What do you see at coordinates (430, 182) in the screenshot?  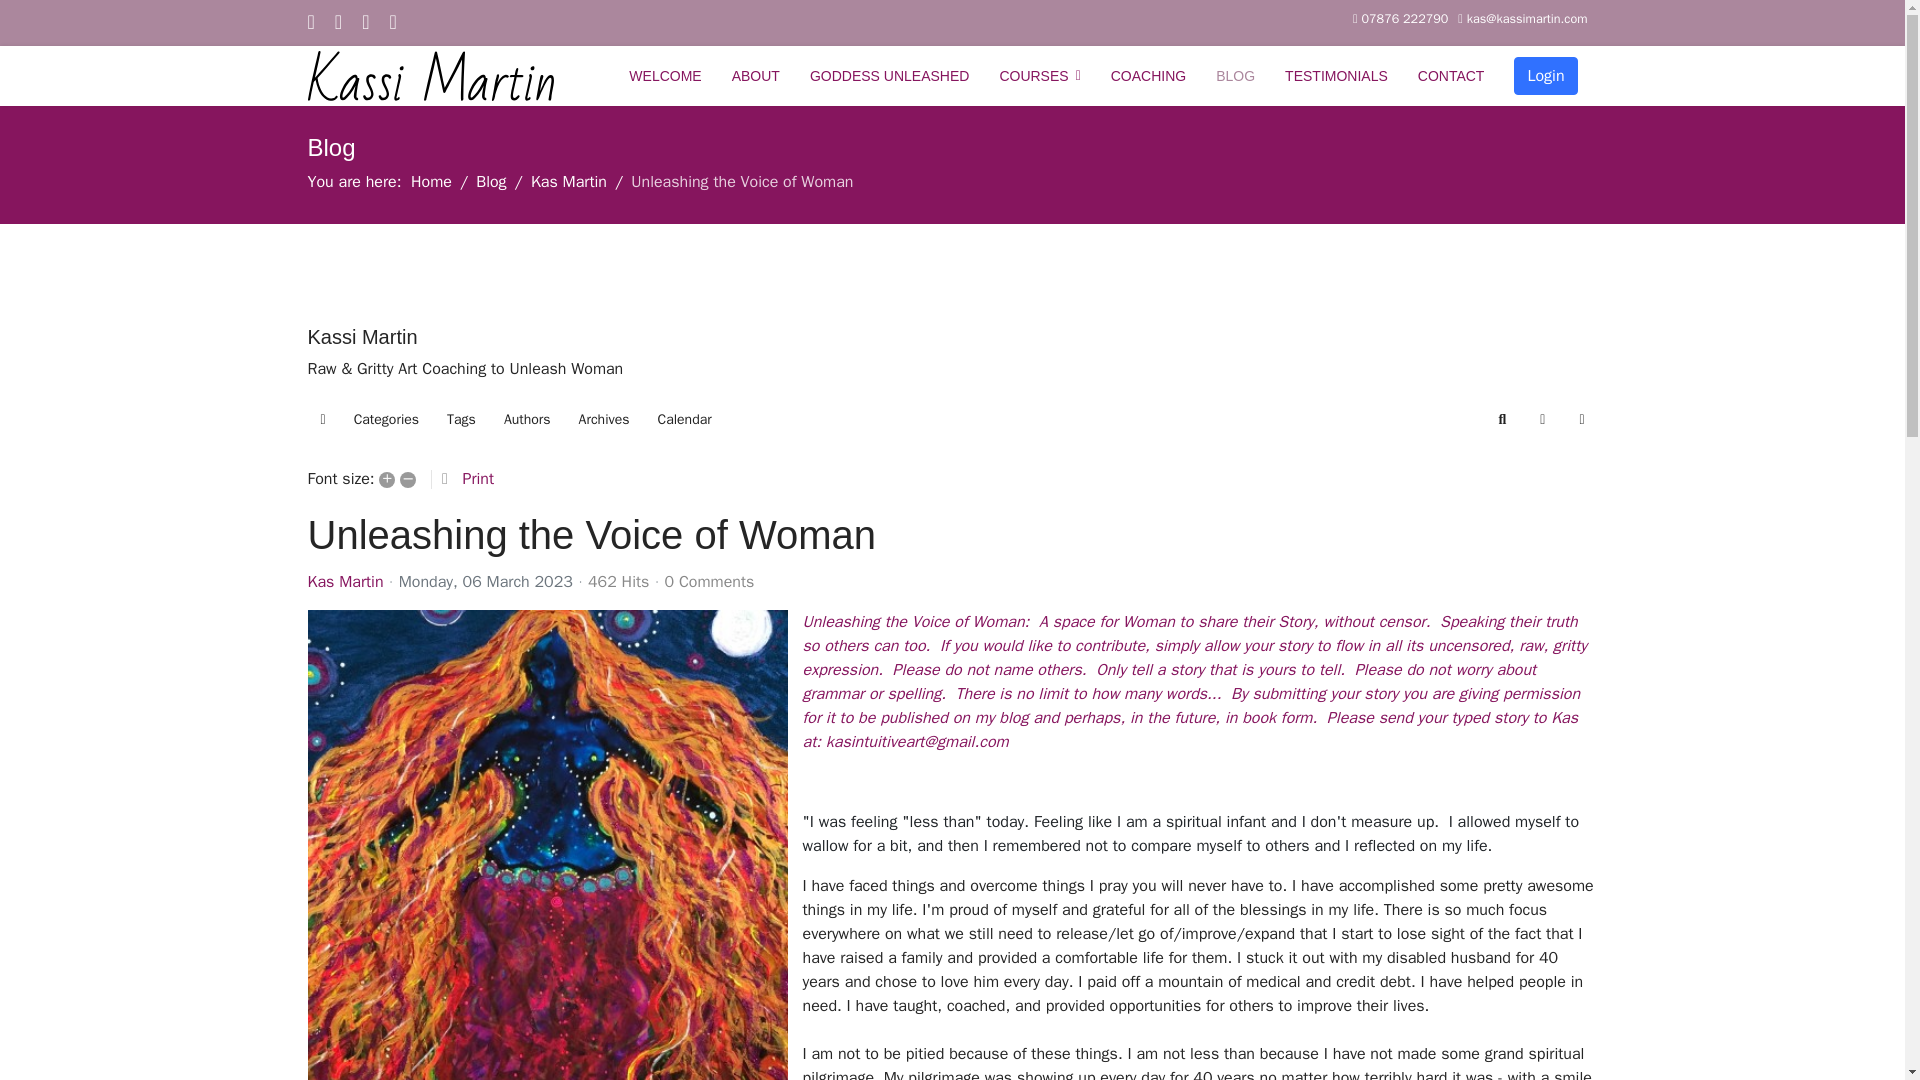 I see `Home` at bounding box center [430, 182].